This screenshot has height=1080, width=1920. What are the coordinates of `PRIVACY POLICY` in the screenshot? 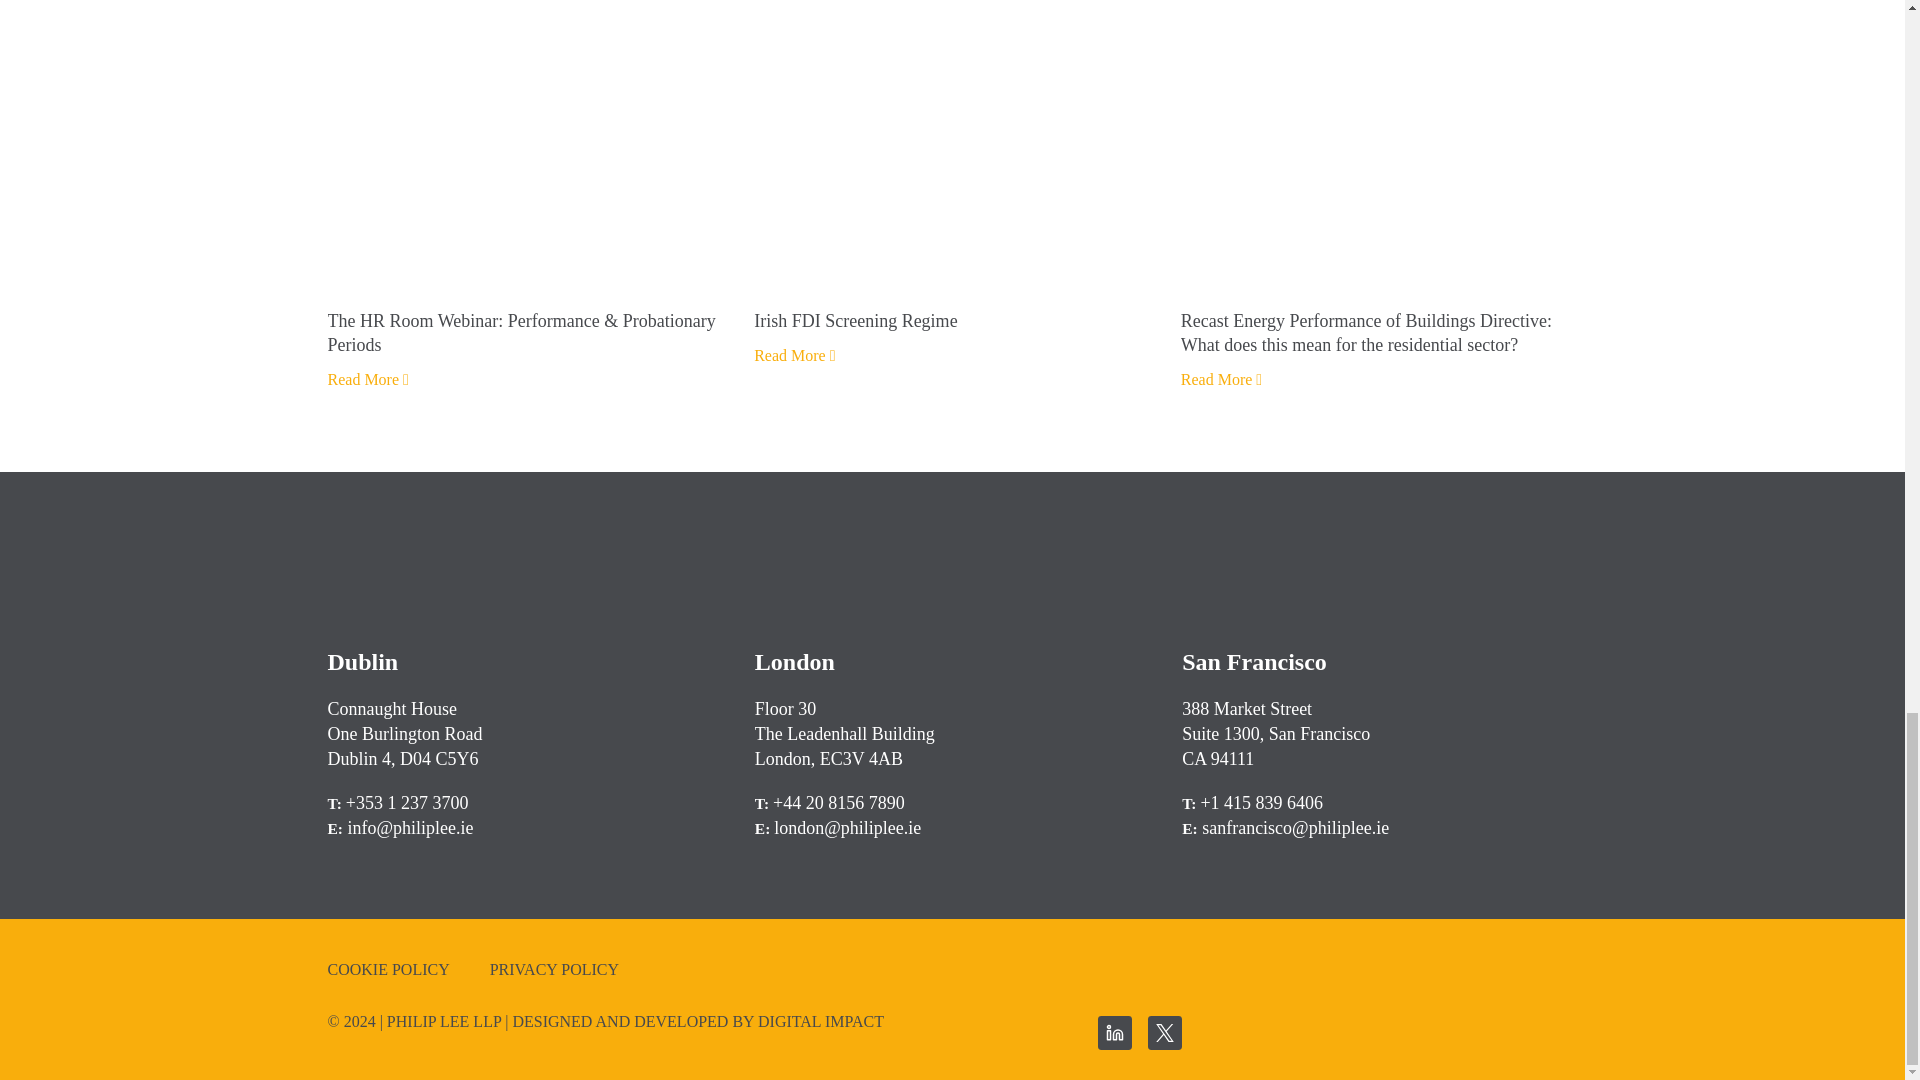 It's located at (554, 970).